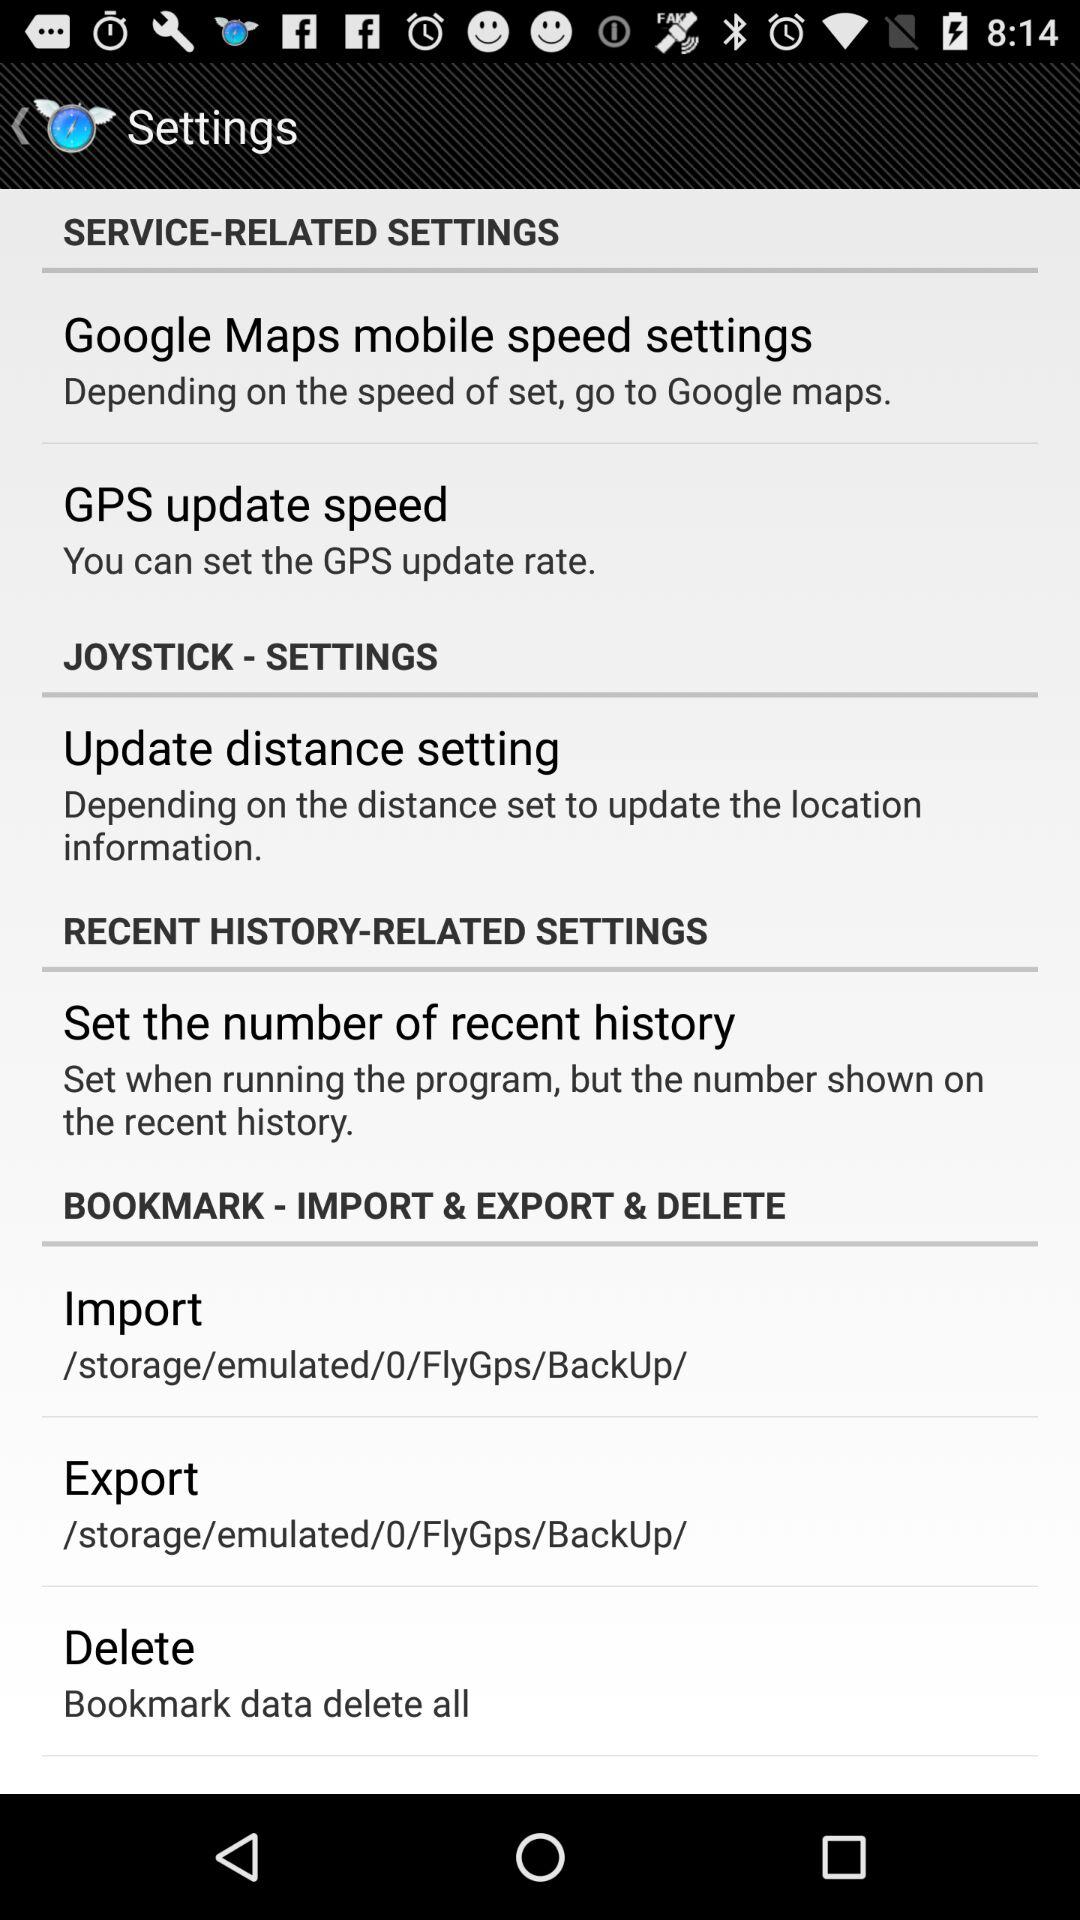  I want to click on flip to bookmark import export, so click(540, 1204).